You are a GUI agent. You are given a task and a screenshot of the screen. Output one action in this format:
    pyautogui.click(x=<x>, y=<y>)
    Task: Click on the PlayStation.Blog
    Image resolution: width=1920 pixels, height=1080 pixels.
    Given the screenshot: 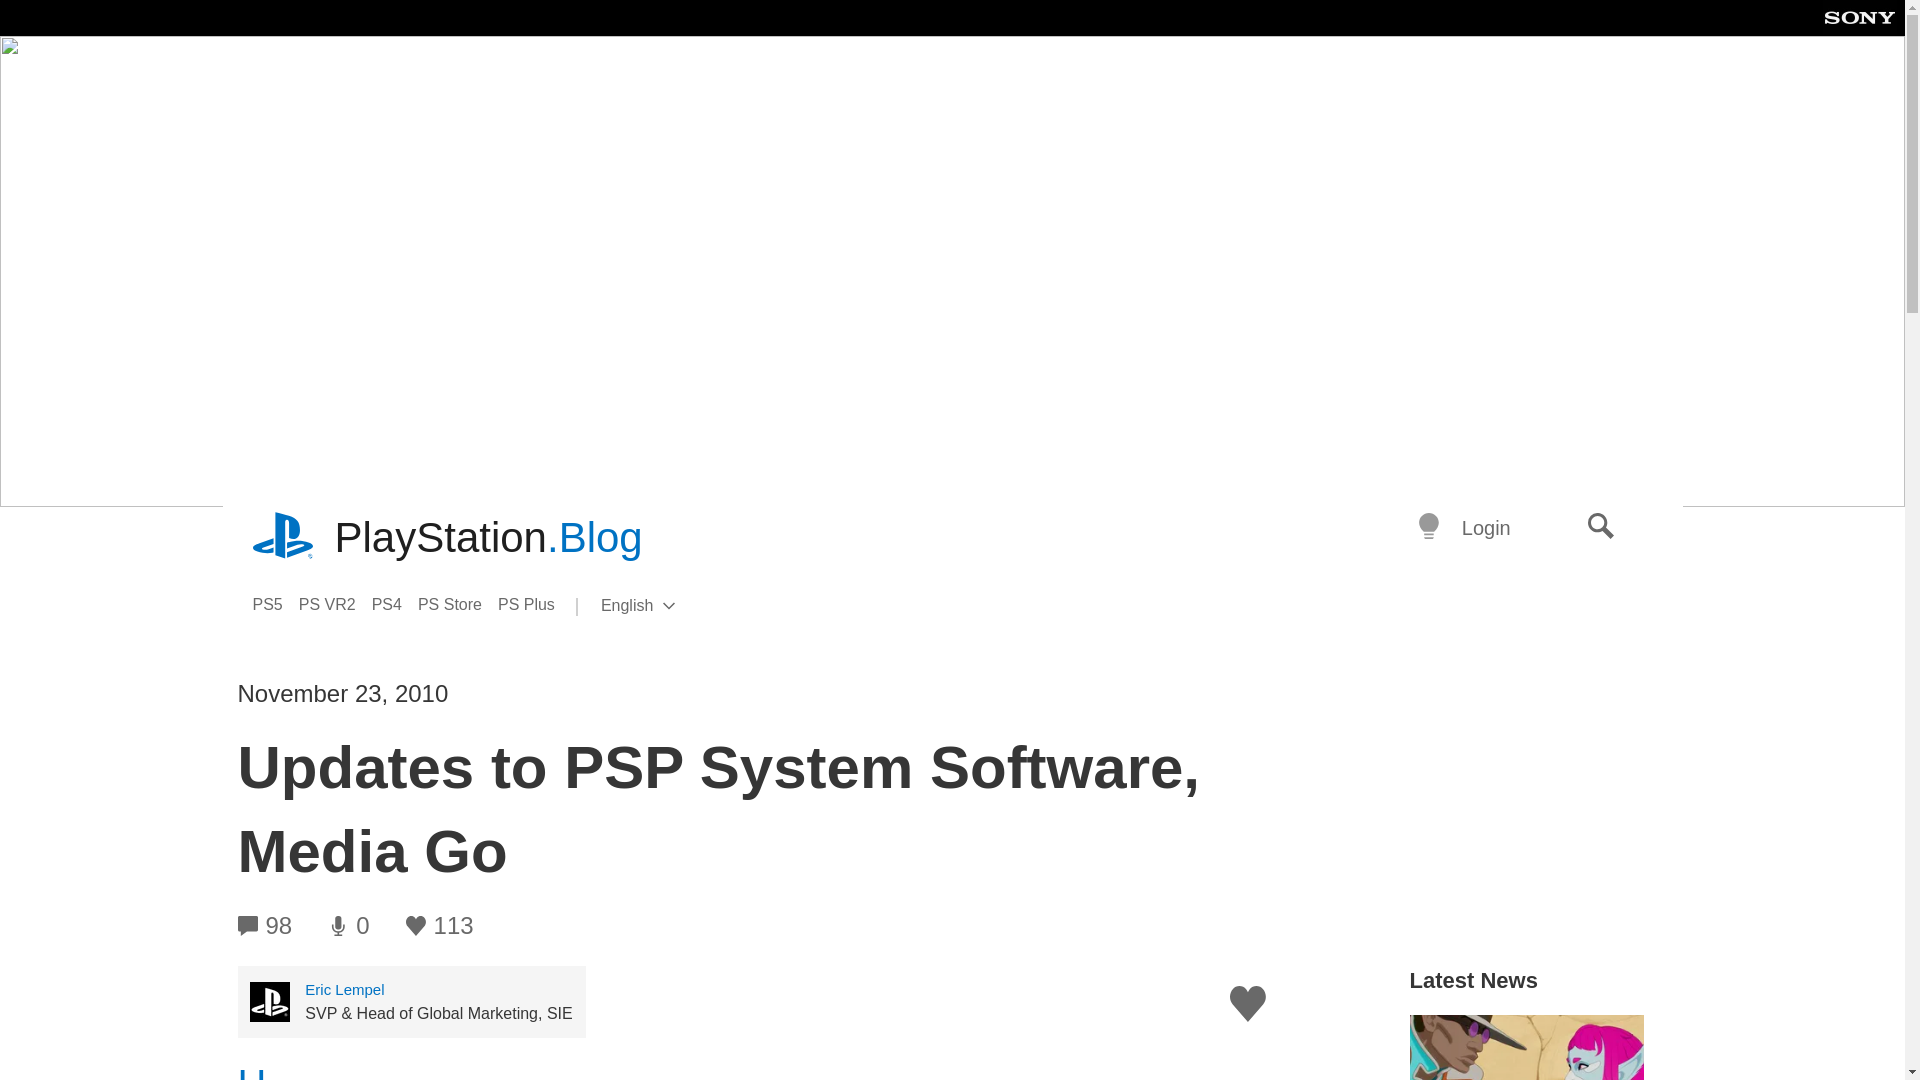 What is the action you would take?
    pyautogui.click(x=488, y=538)
    